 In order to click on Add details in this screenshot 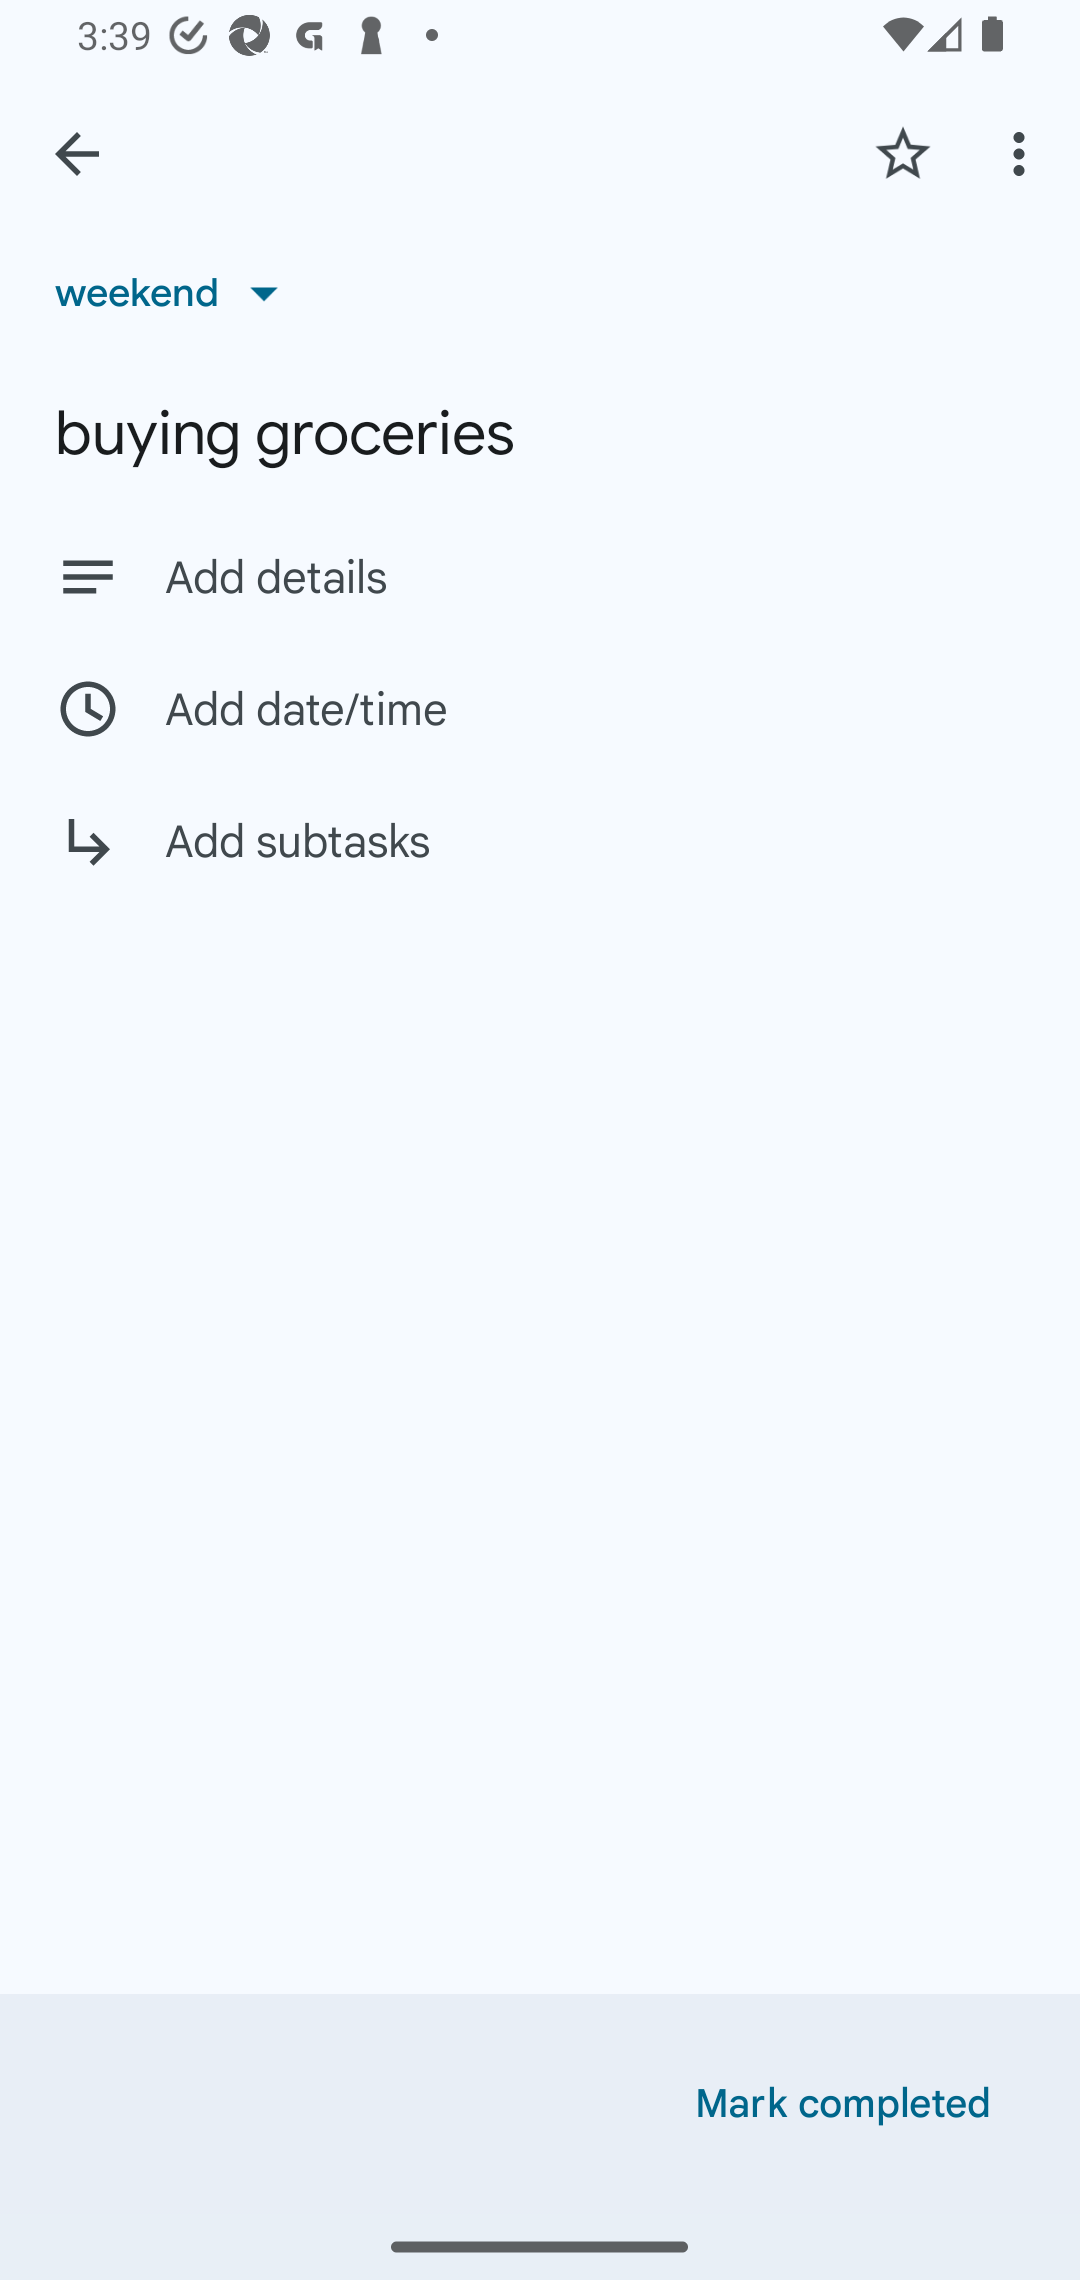, I will do `click(594, 578)`.